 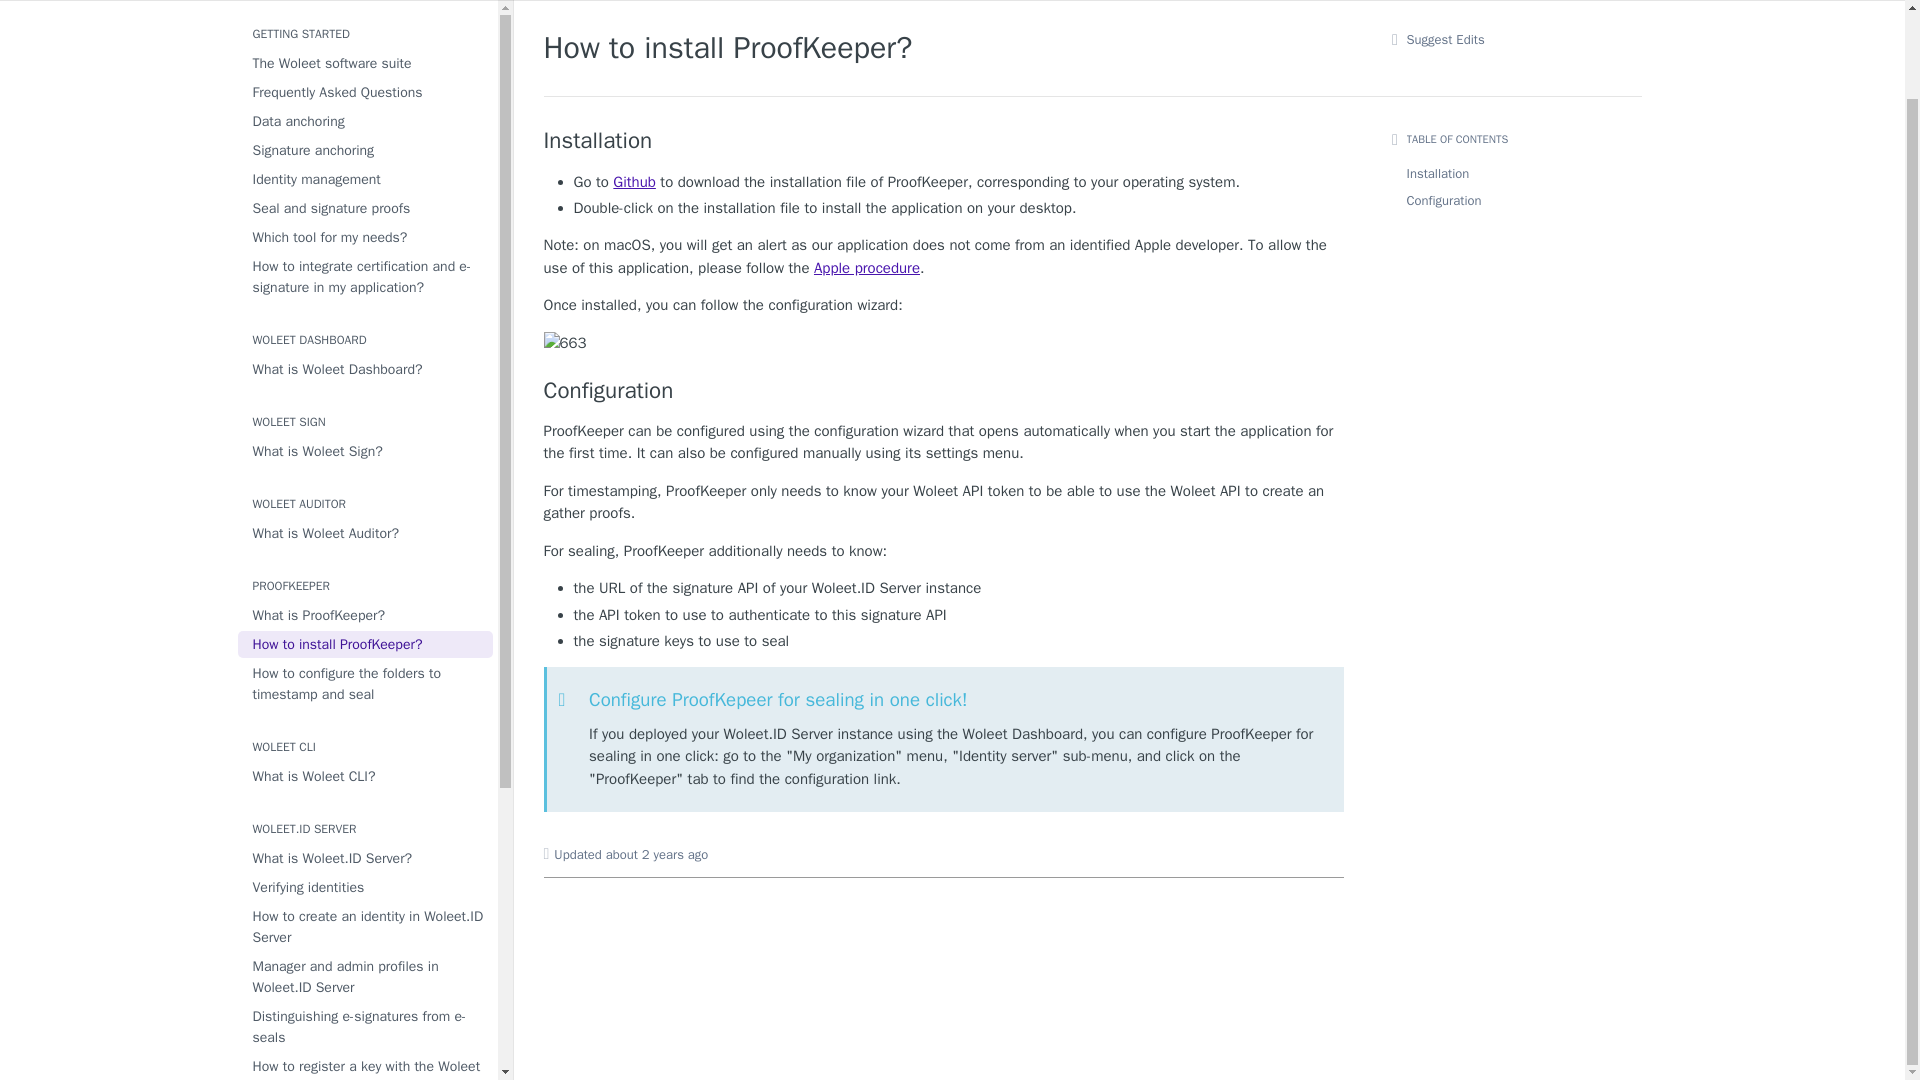 I want to click on What is Woleet.ID Server?, so click(x=366, y=858).